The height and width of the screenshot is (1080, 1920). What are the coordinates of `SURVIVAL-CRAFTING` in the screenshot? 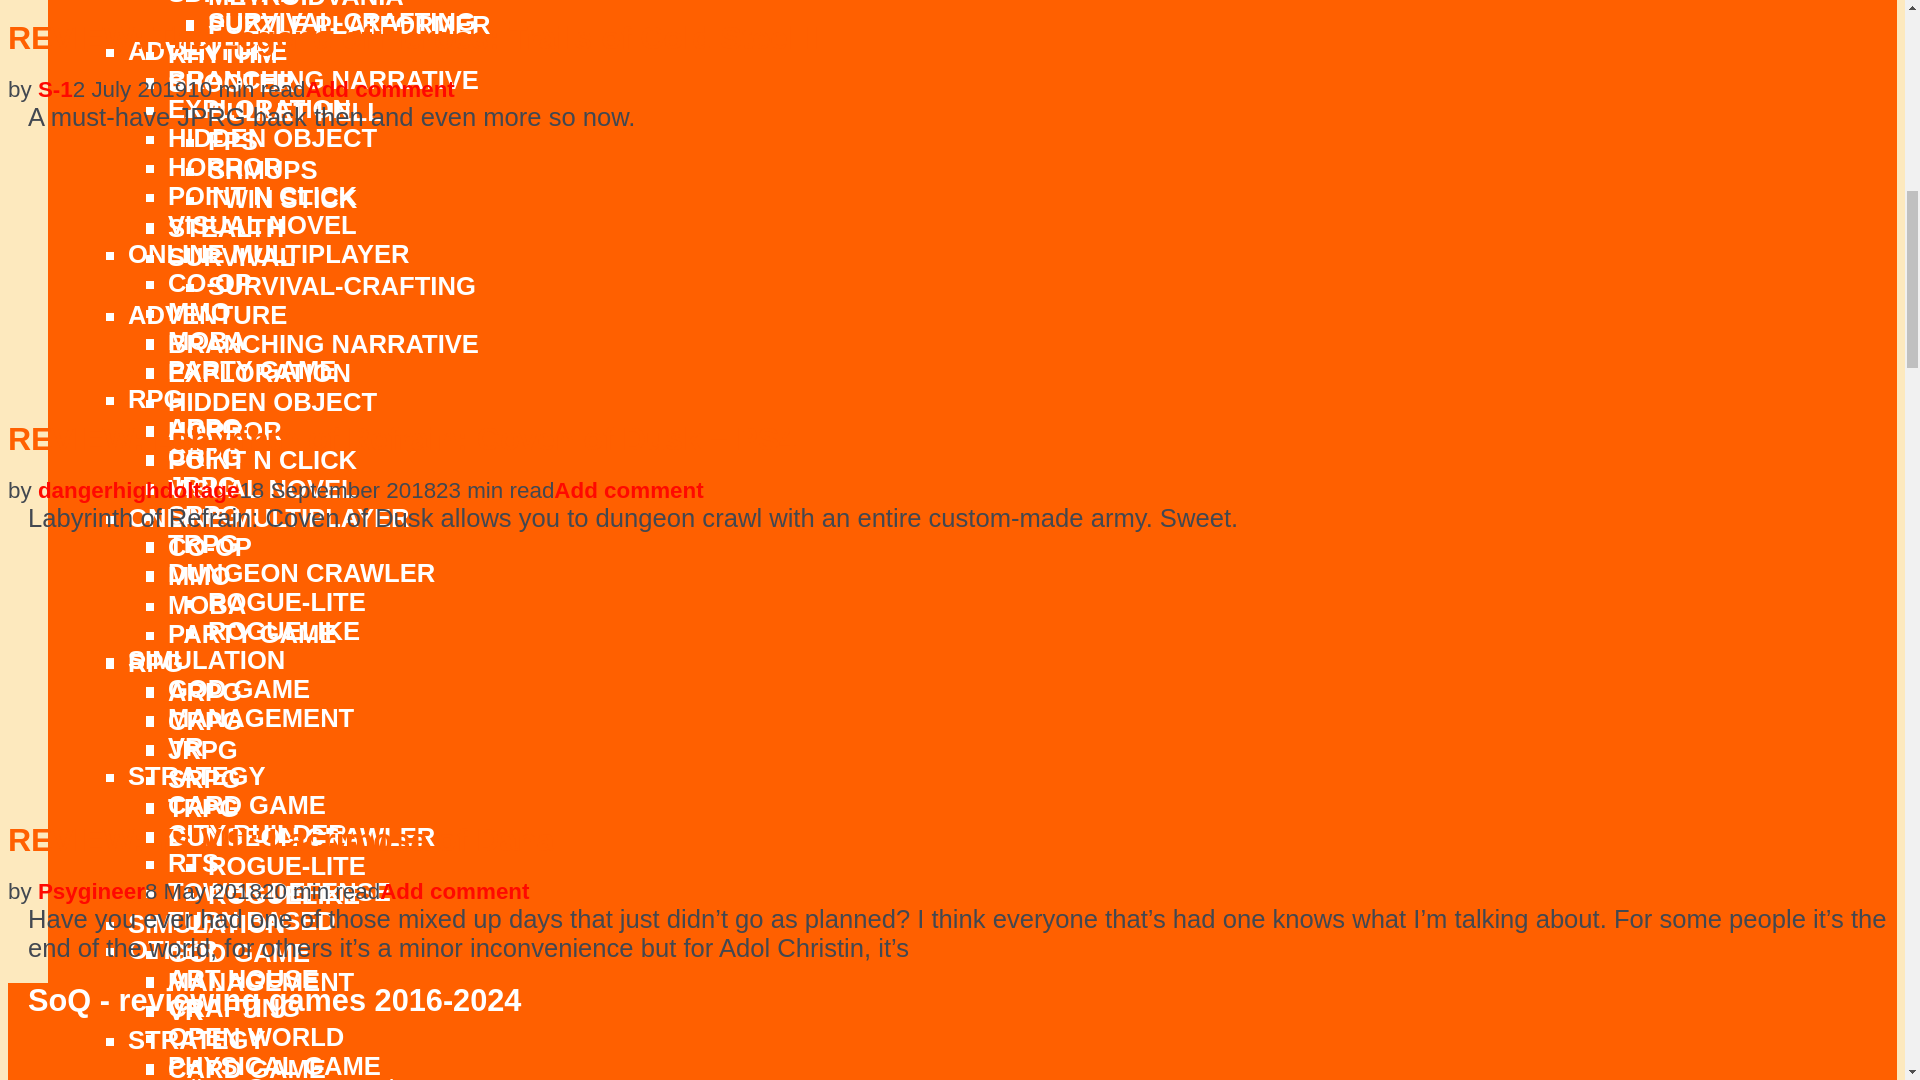 It's located at (342, 21).